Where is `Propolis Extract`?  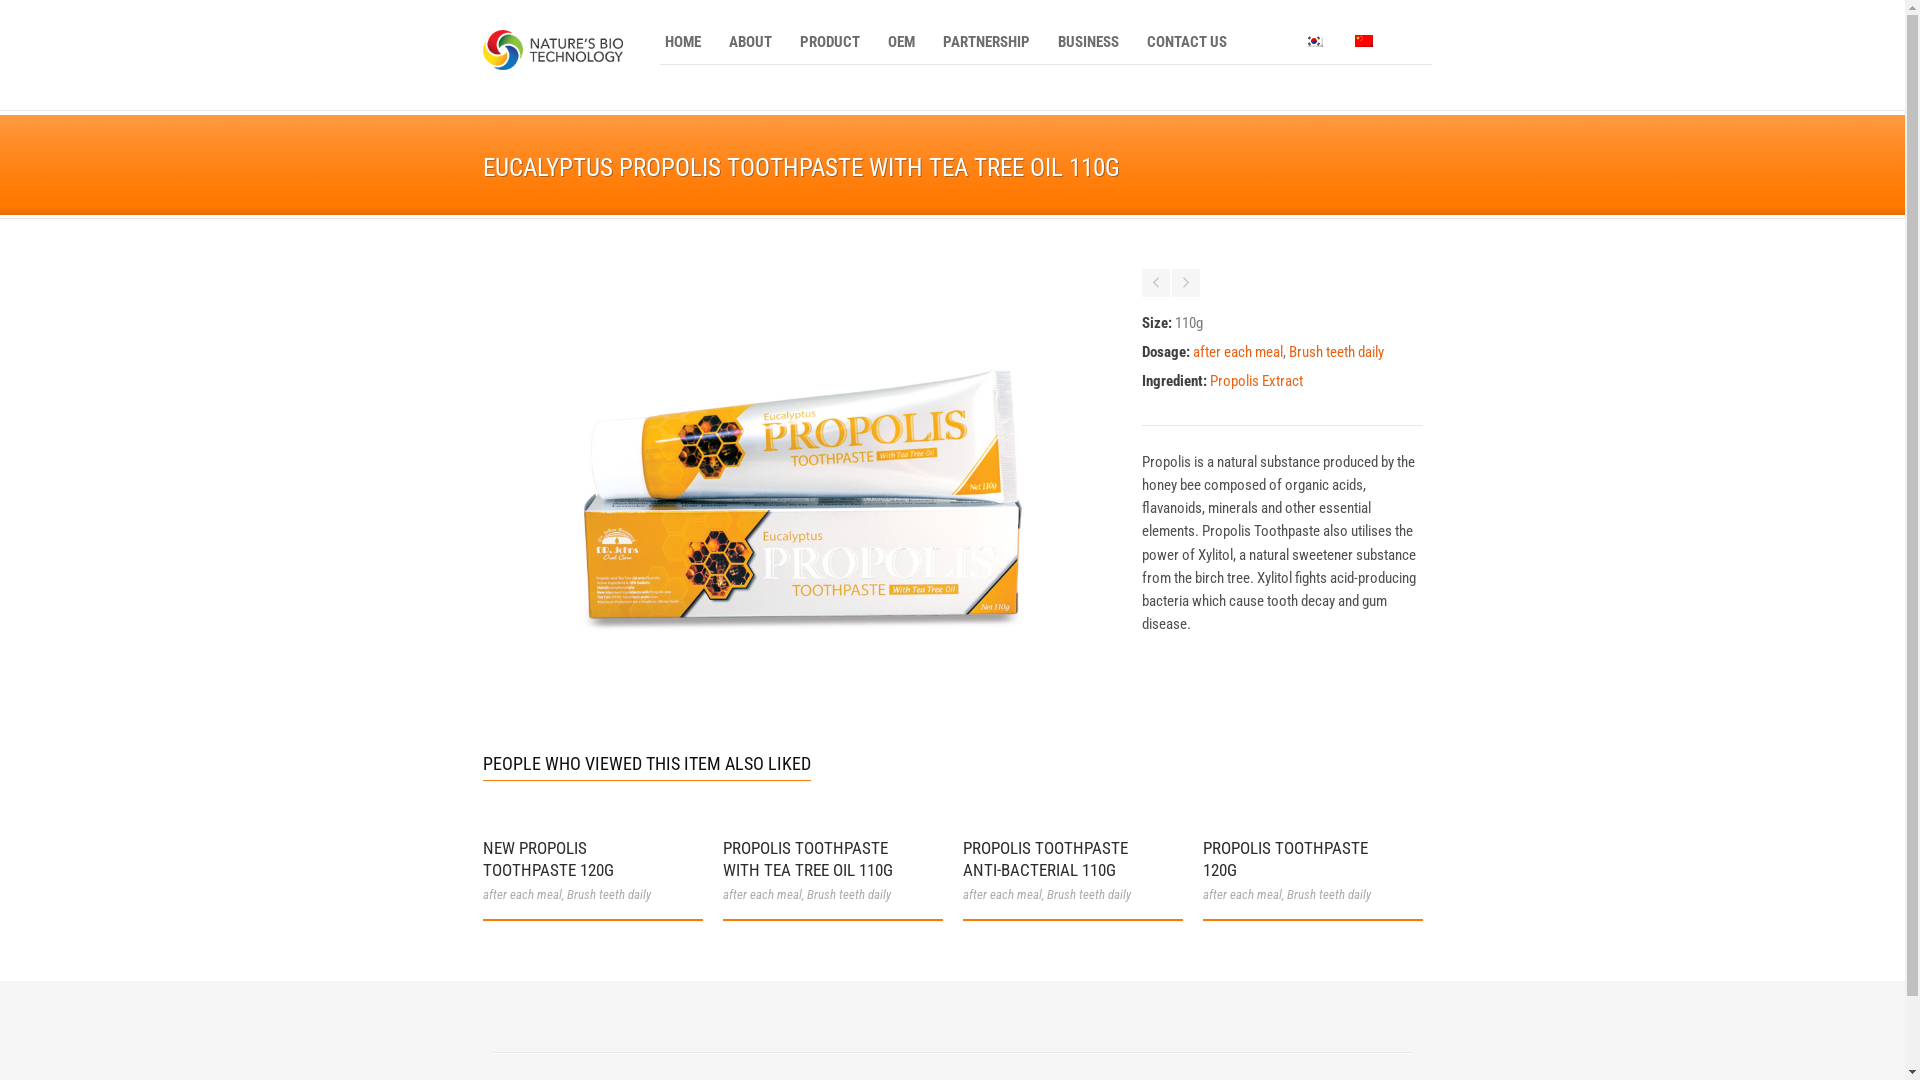
Propolis Extract is located at coordinates (1256, 381).